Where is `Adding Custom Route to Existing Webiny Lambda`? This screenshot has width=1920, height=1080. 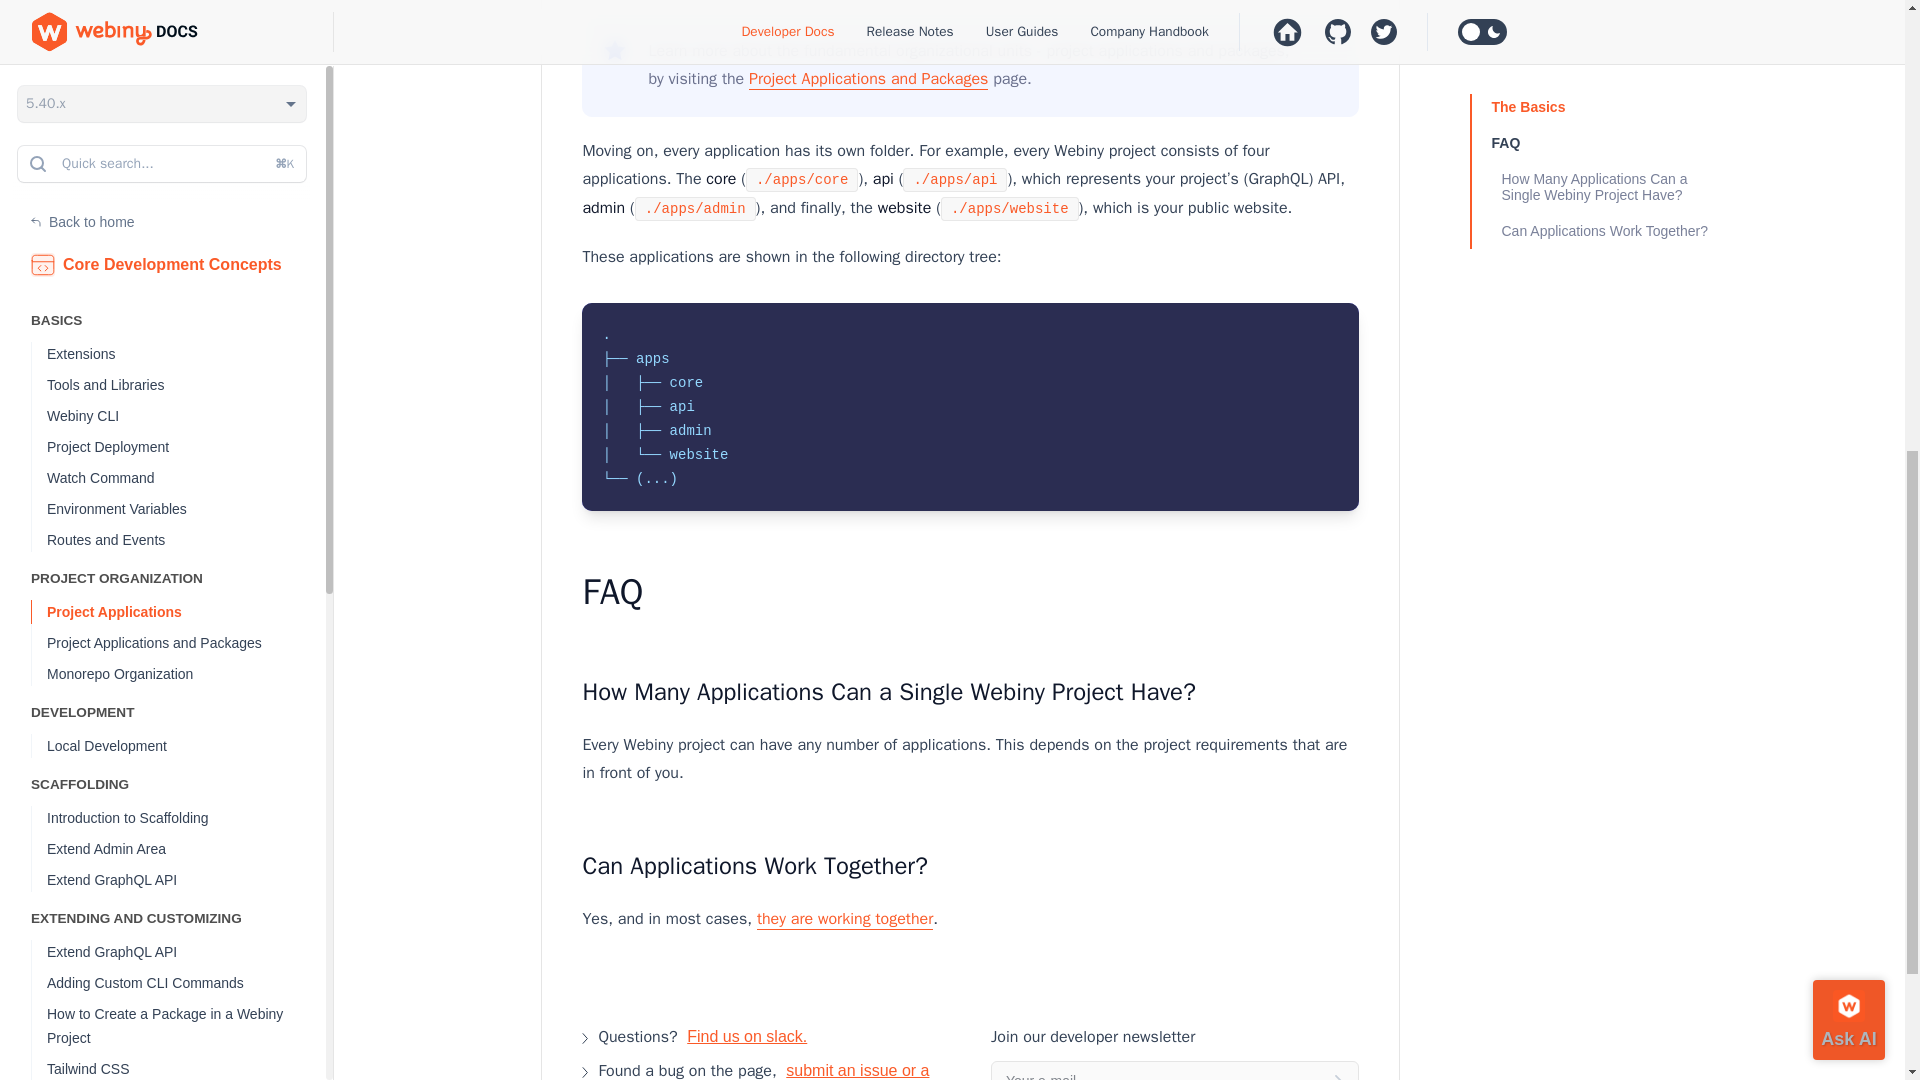
Adding Custom Route to Existing Webiny Lambda is located at coordinates (186, 296).